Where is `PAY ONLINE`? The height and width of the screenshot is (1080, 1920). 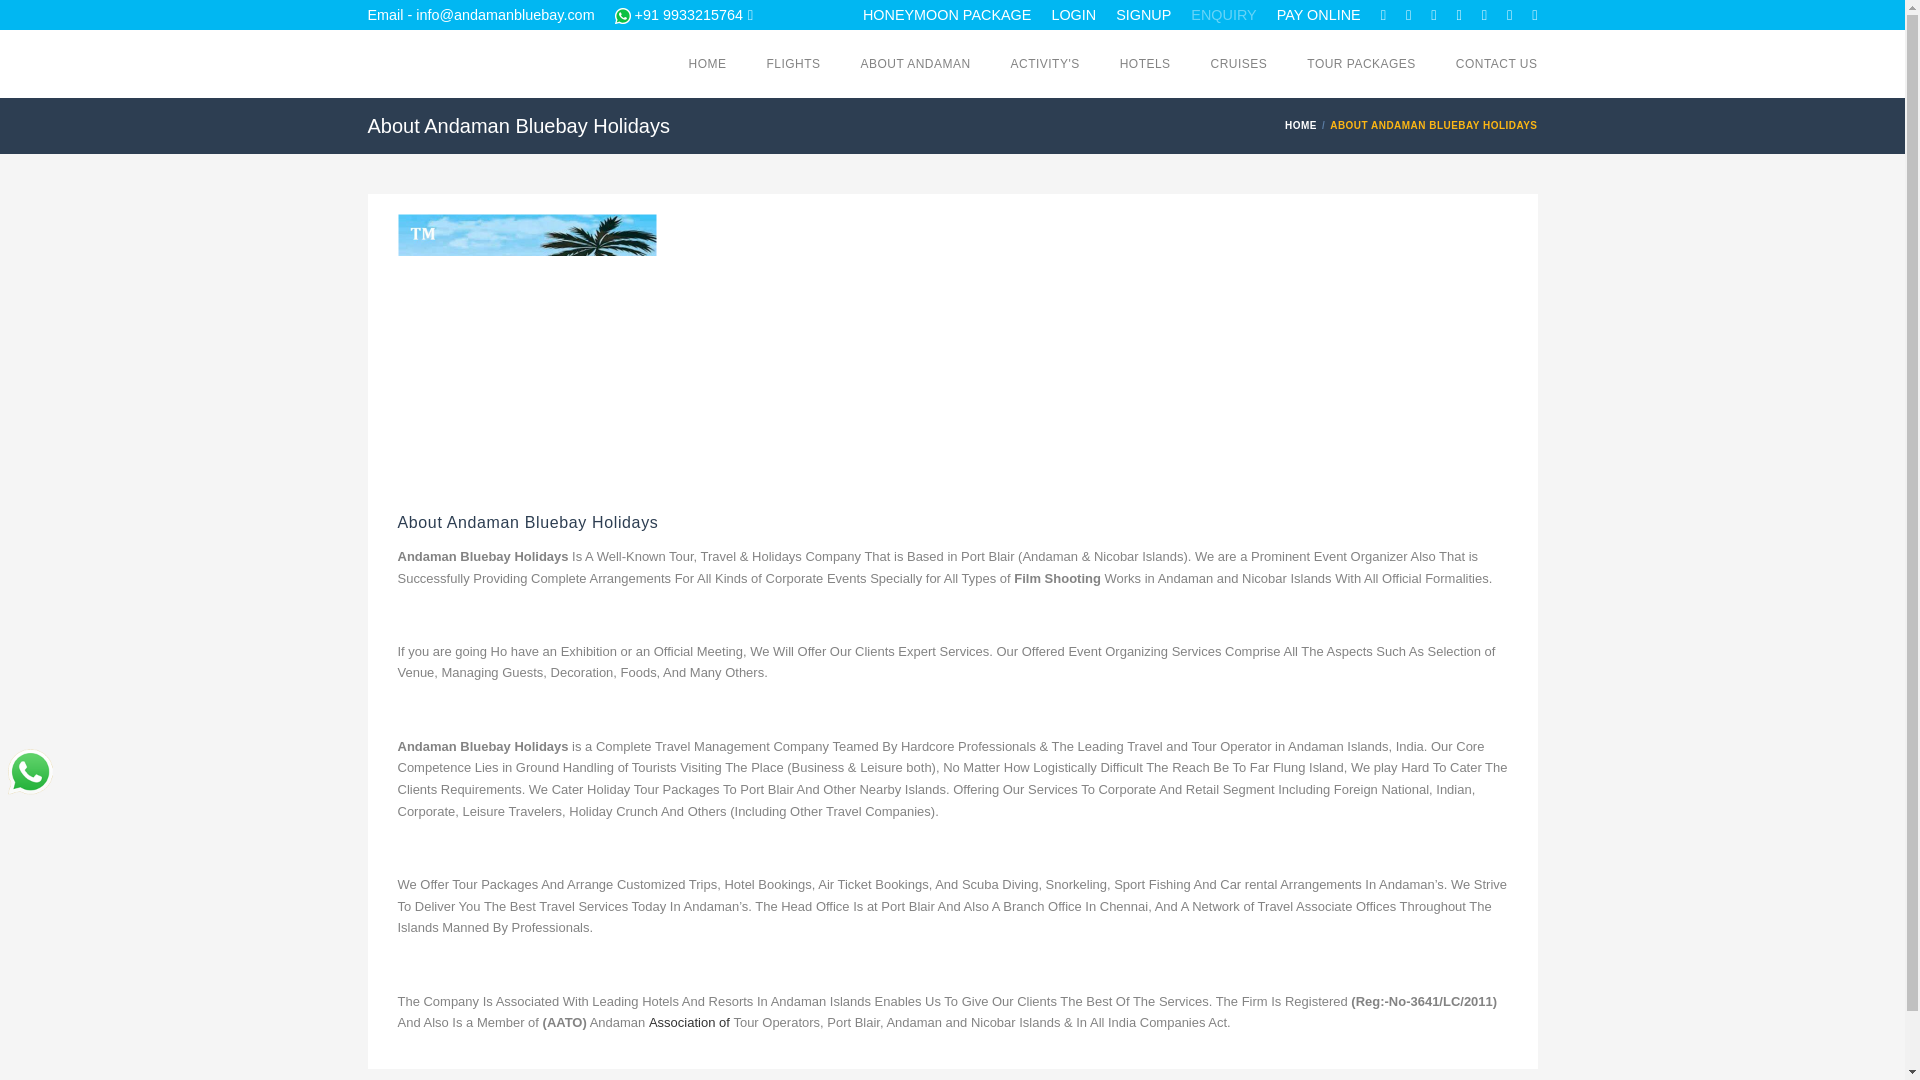 PAY ONLINE is located at coordinates (1318, 15).